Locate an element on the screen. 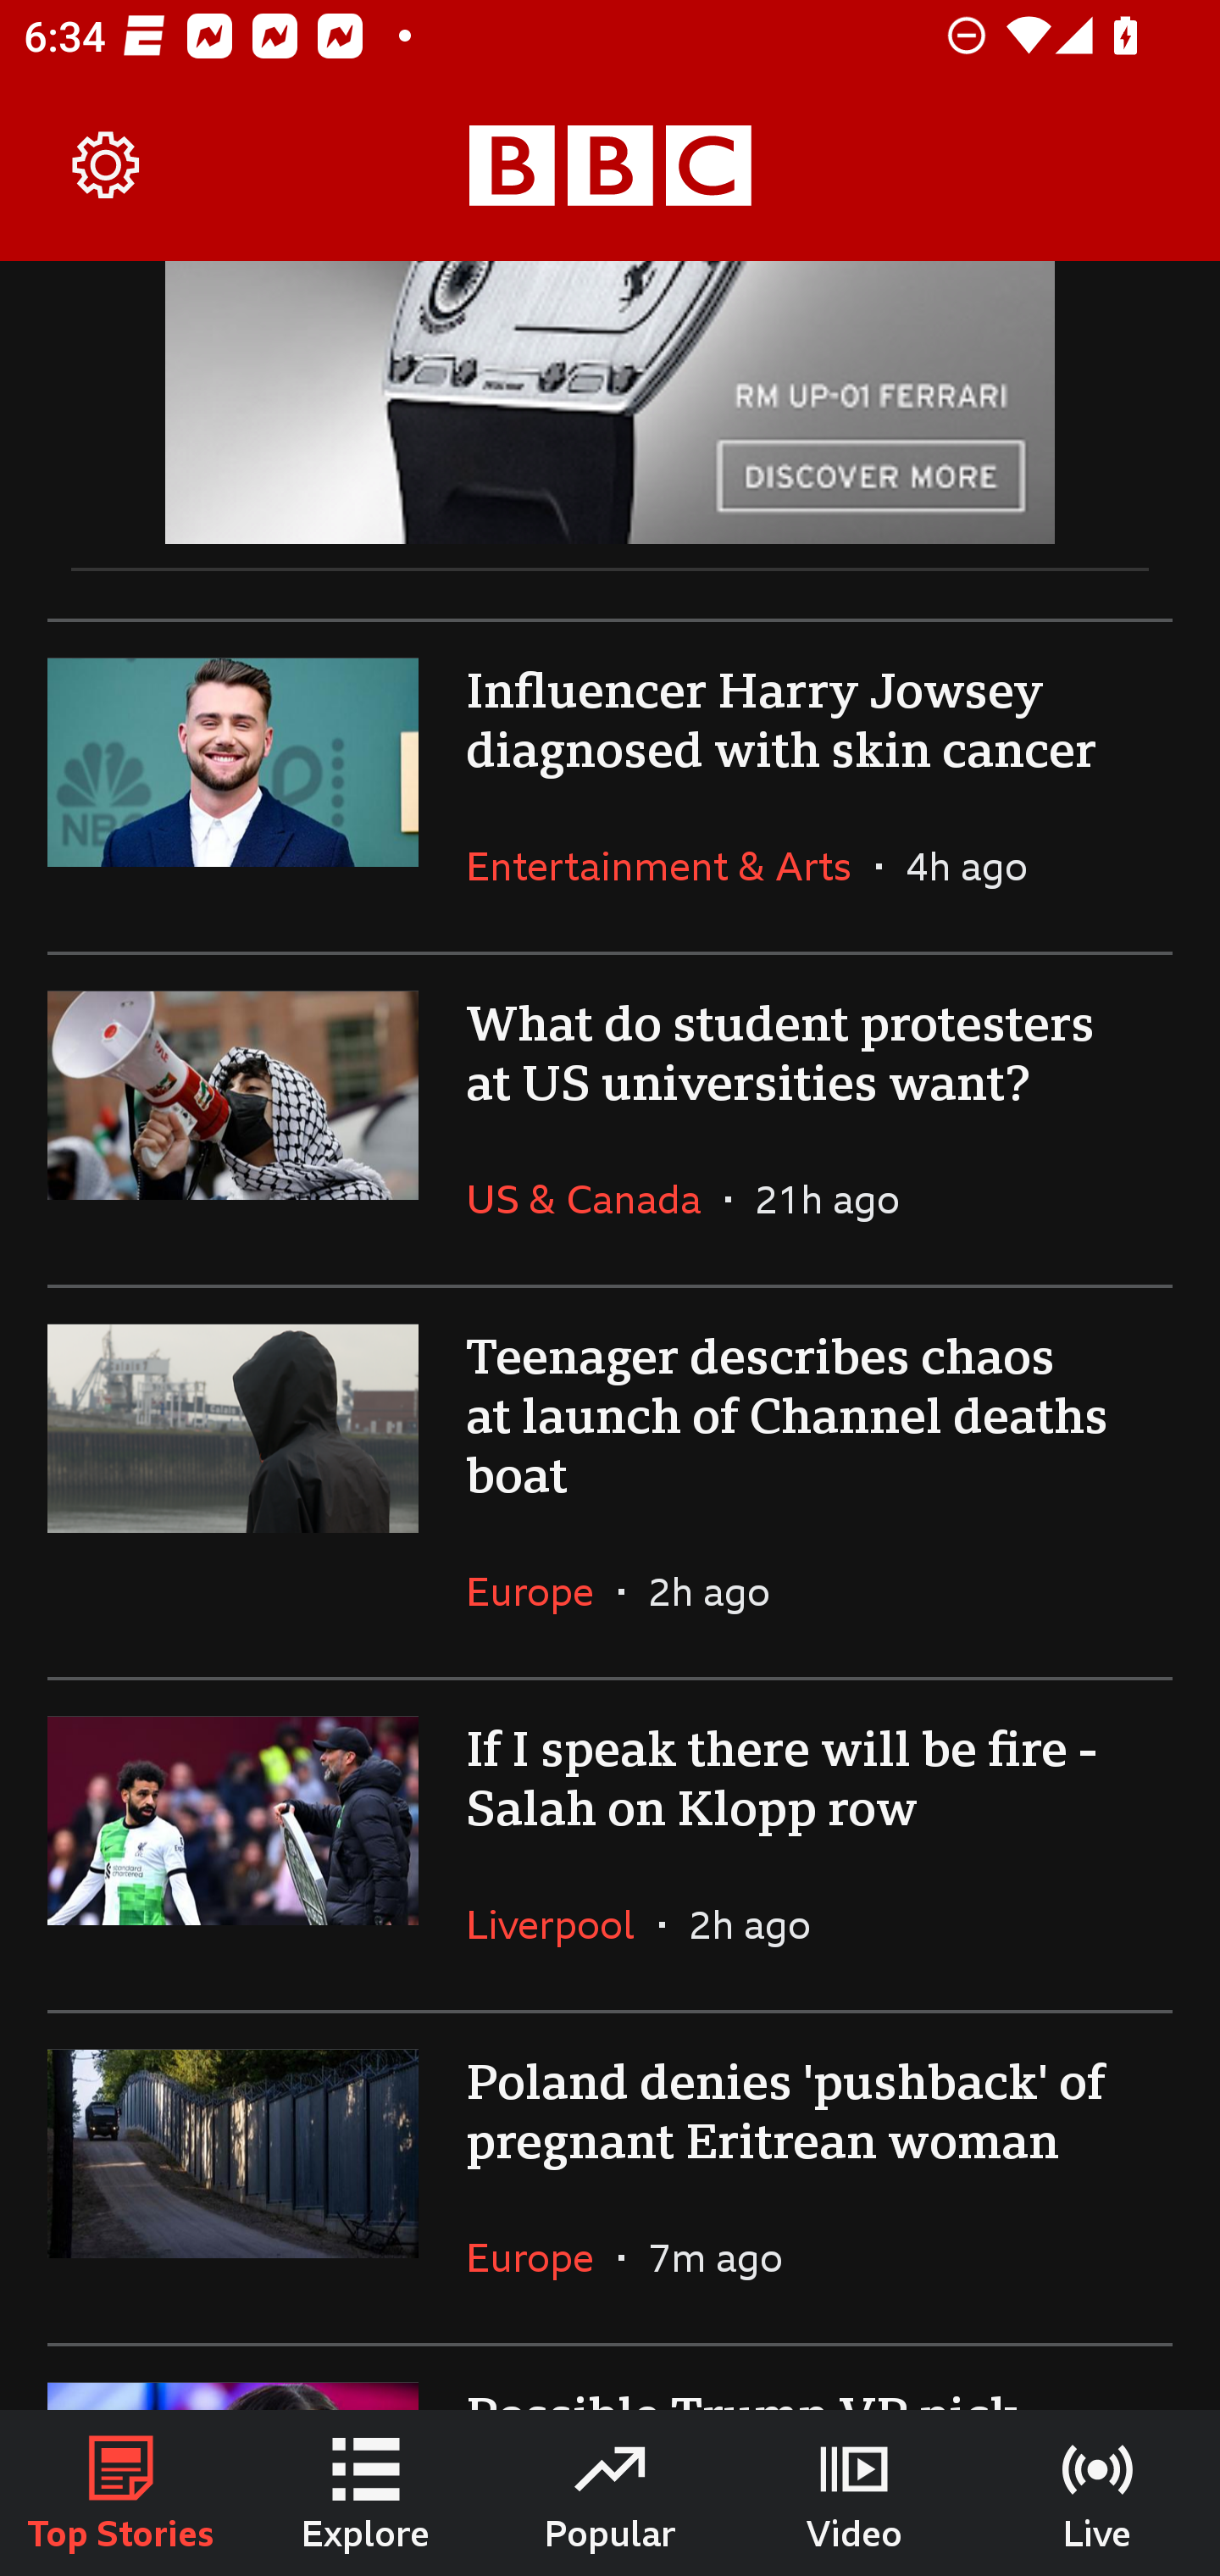  Video is located at coordinates (854, 2493).